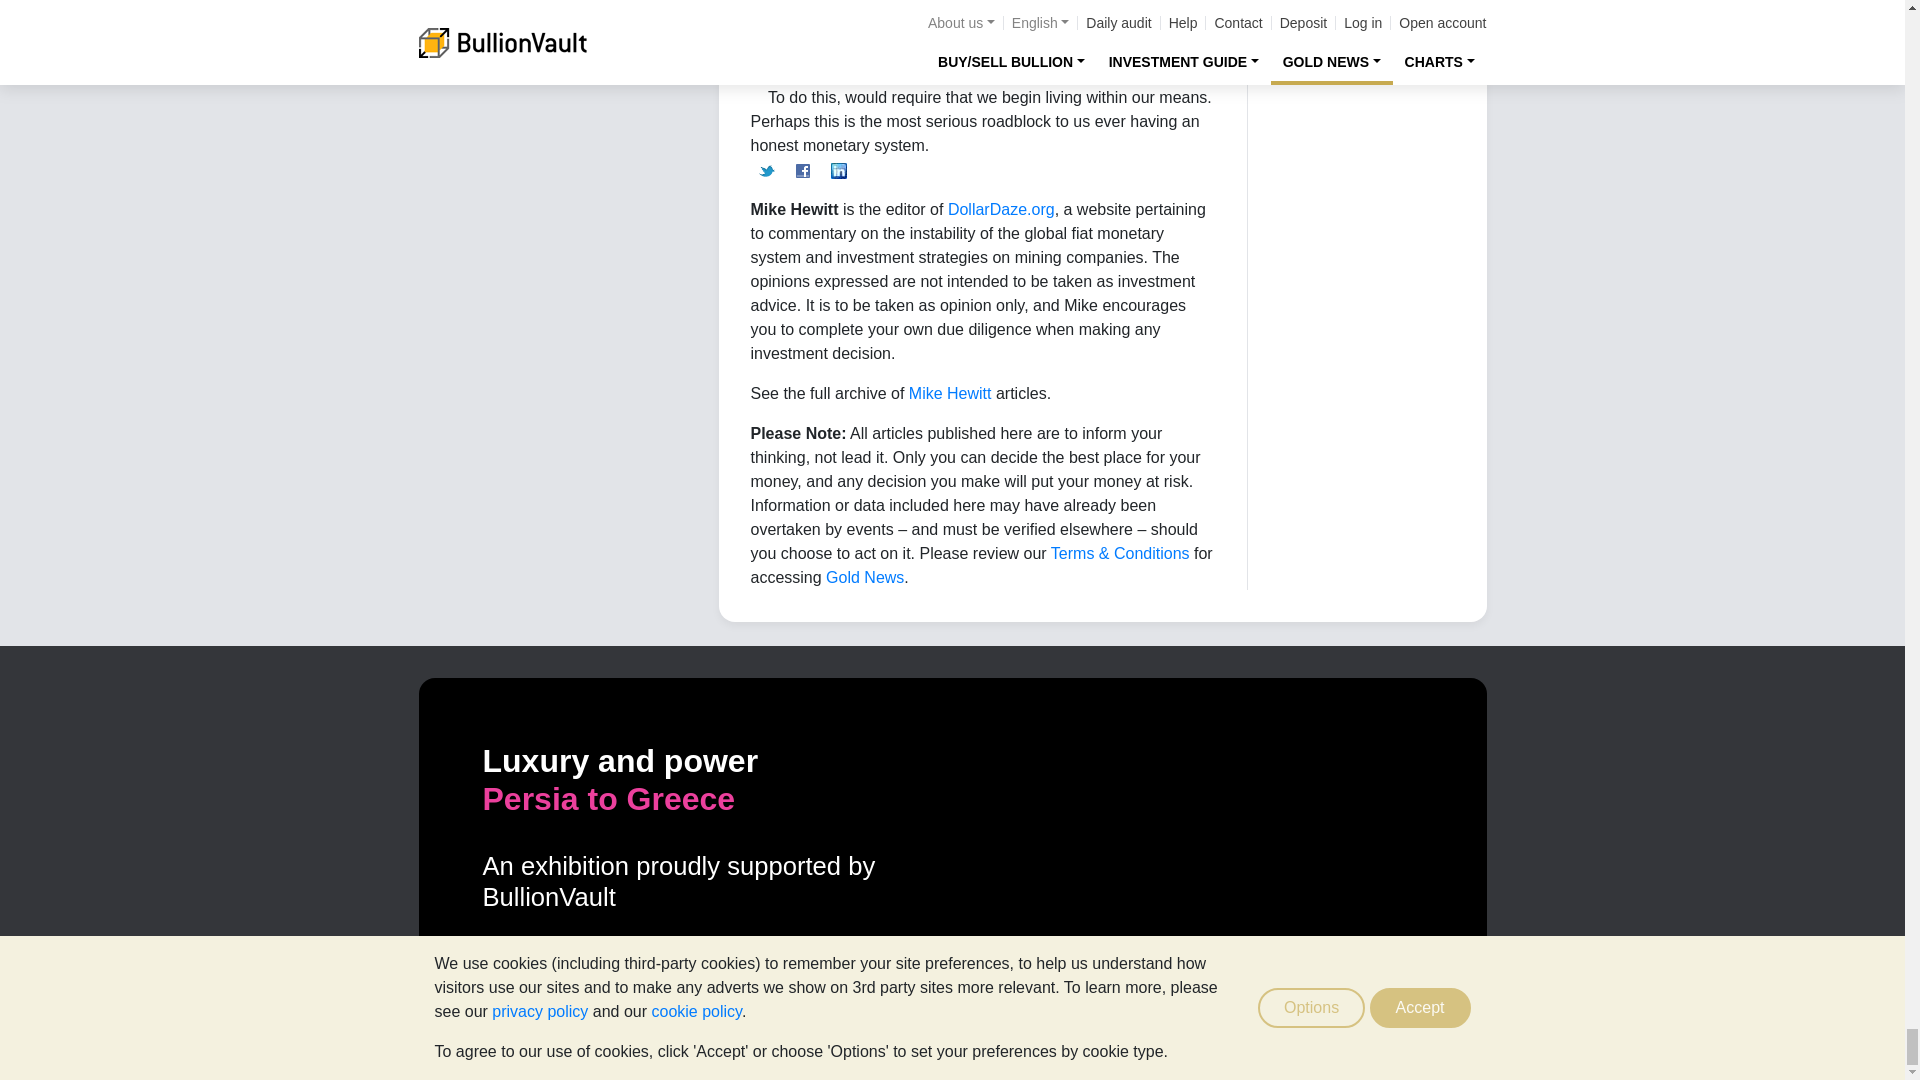  What do you see at coordinates (802, 169) in the screenshot?
I see `Share on Facebook` at bounding box center [802, 169].